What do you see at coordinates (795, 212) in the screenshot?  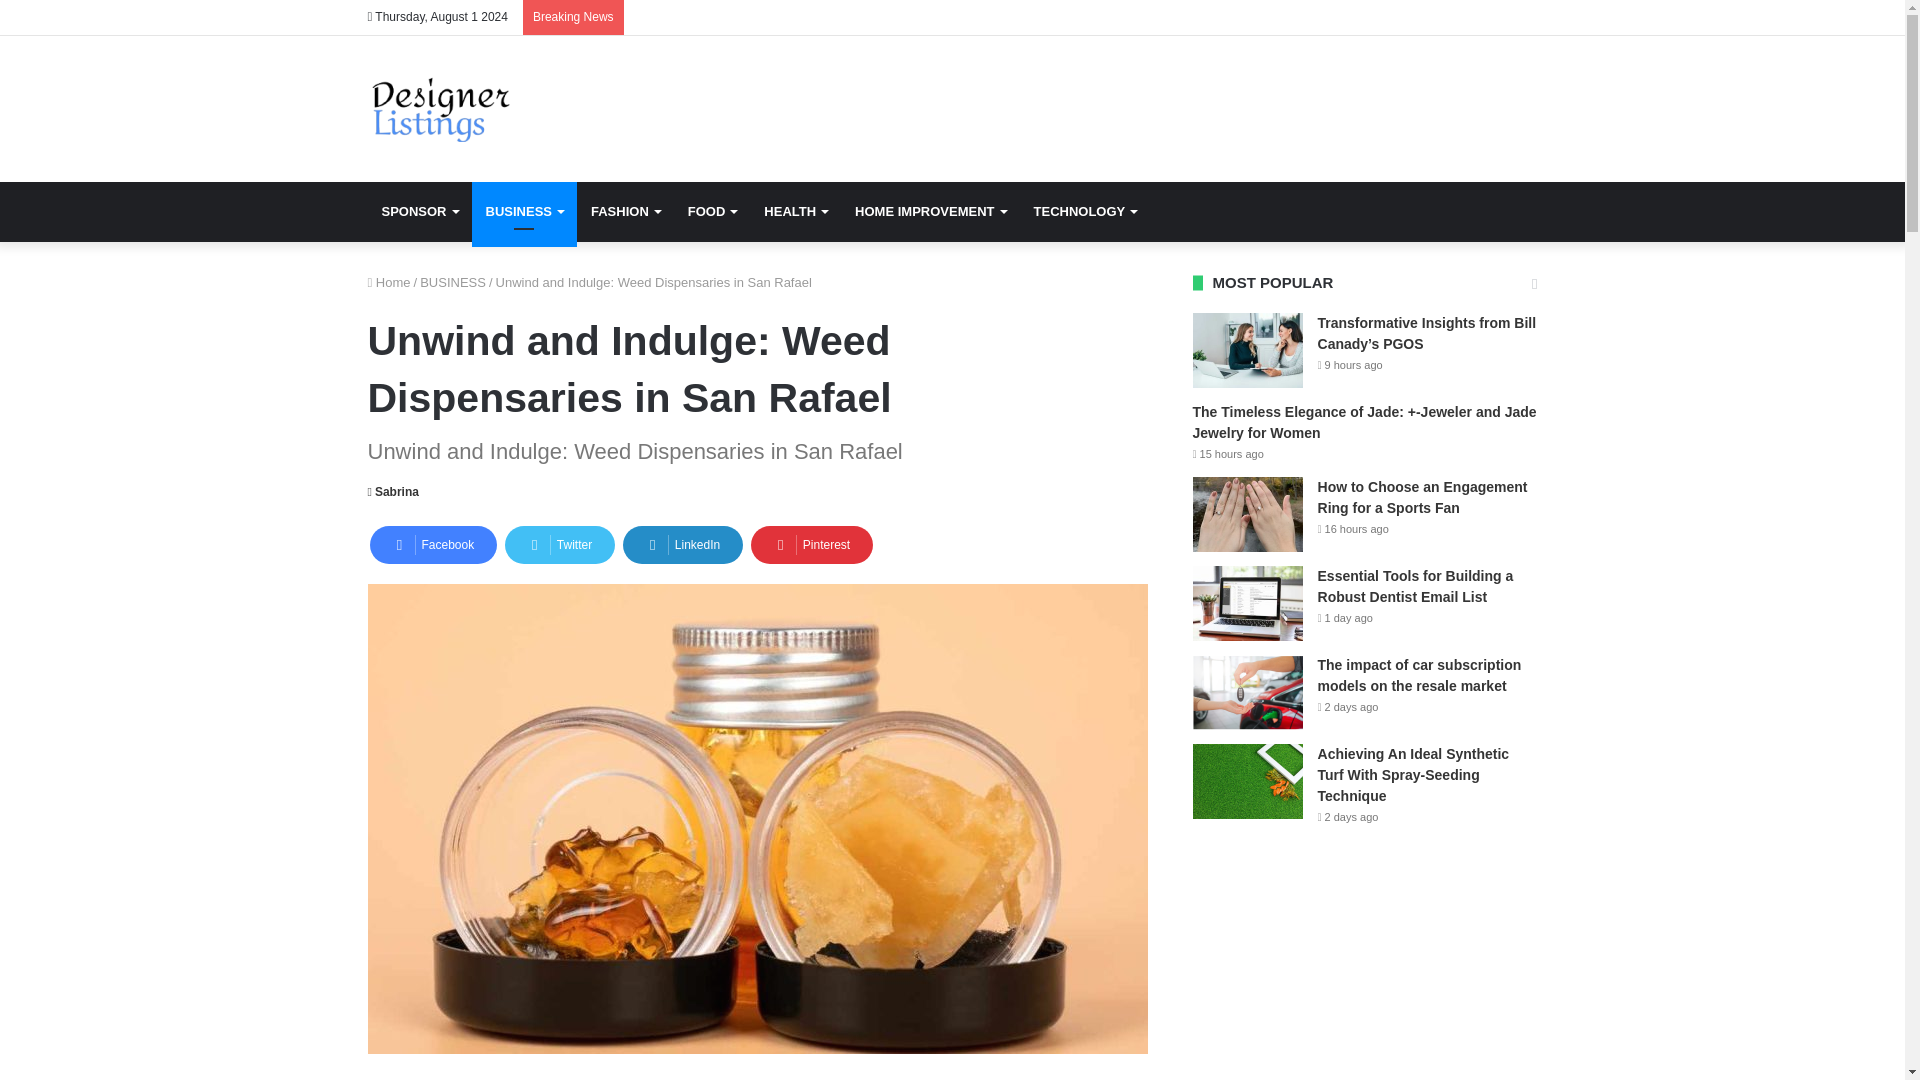 I see `HEALTH` at bounding box center [795, 212].